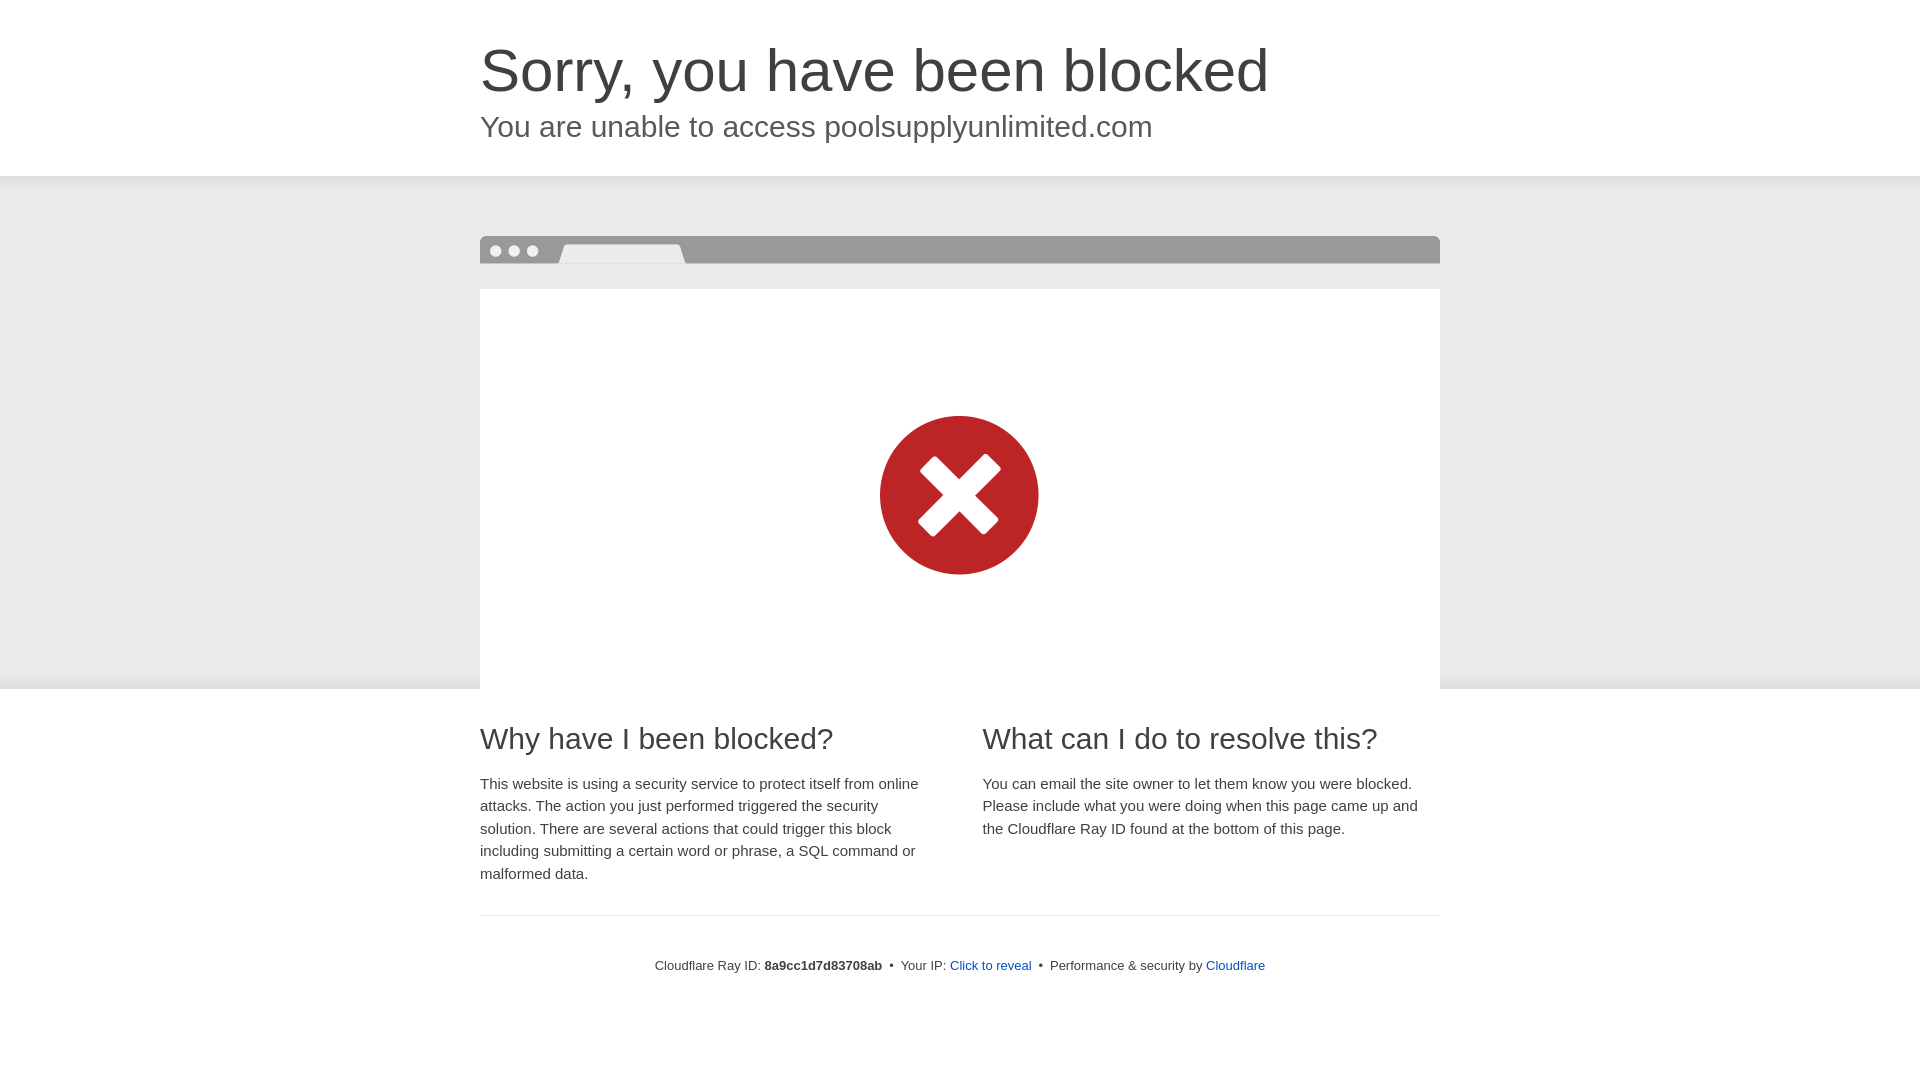 The image size is (1920, 1080). What do you see at coordinates (991, 966) in the screenshot?
I see `Click to reveal` at bounding box center [991, 966].